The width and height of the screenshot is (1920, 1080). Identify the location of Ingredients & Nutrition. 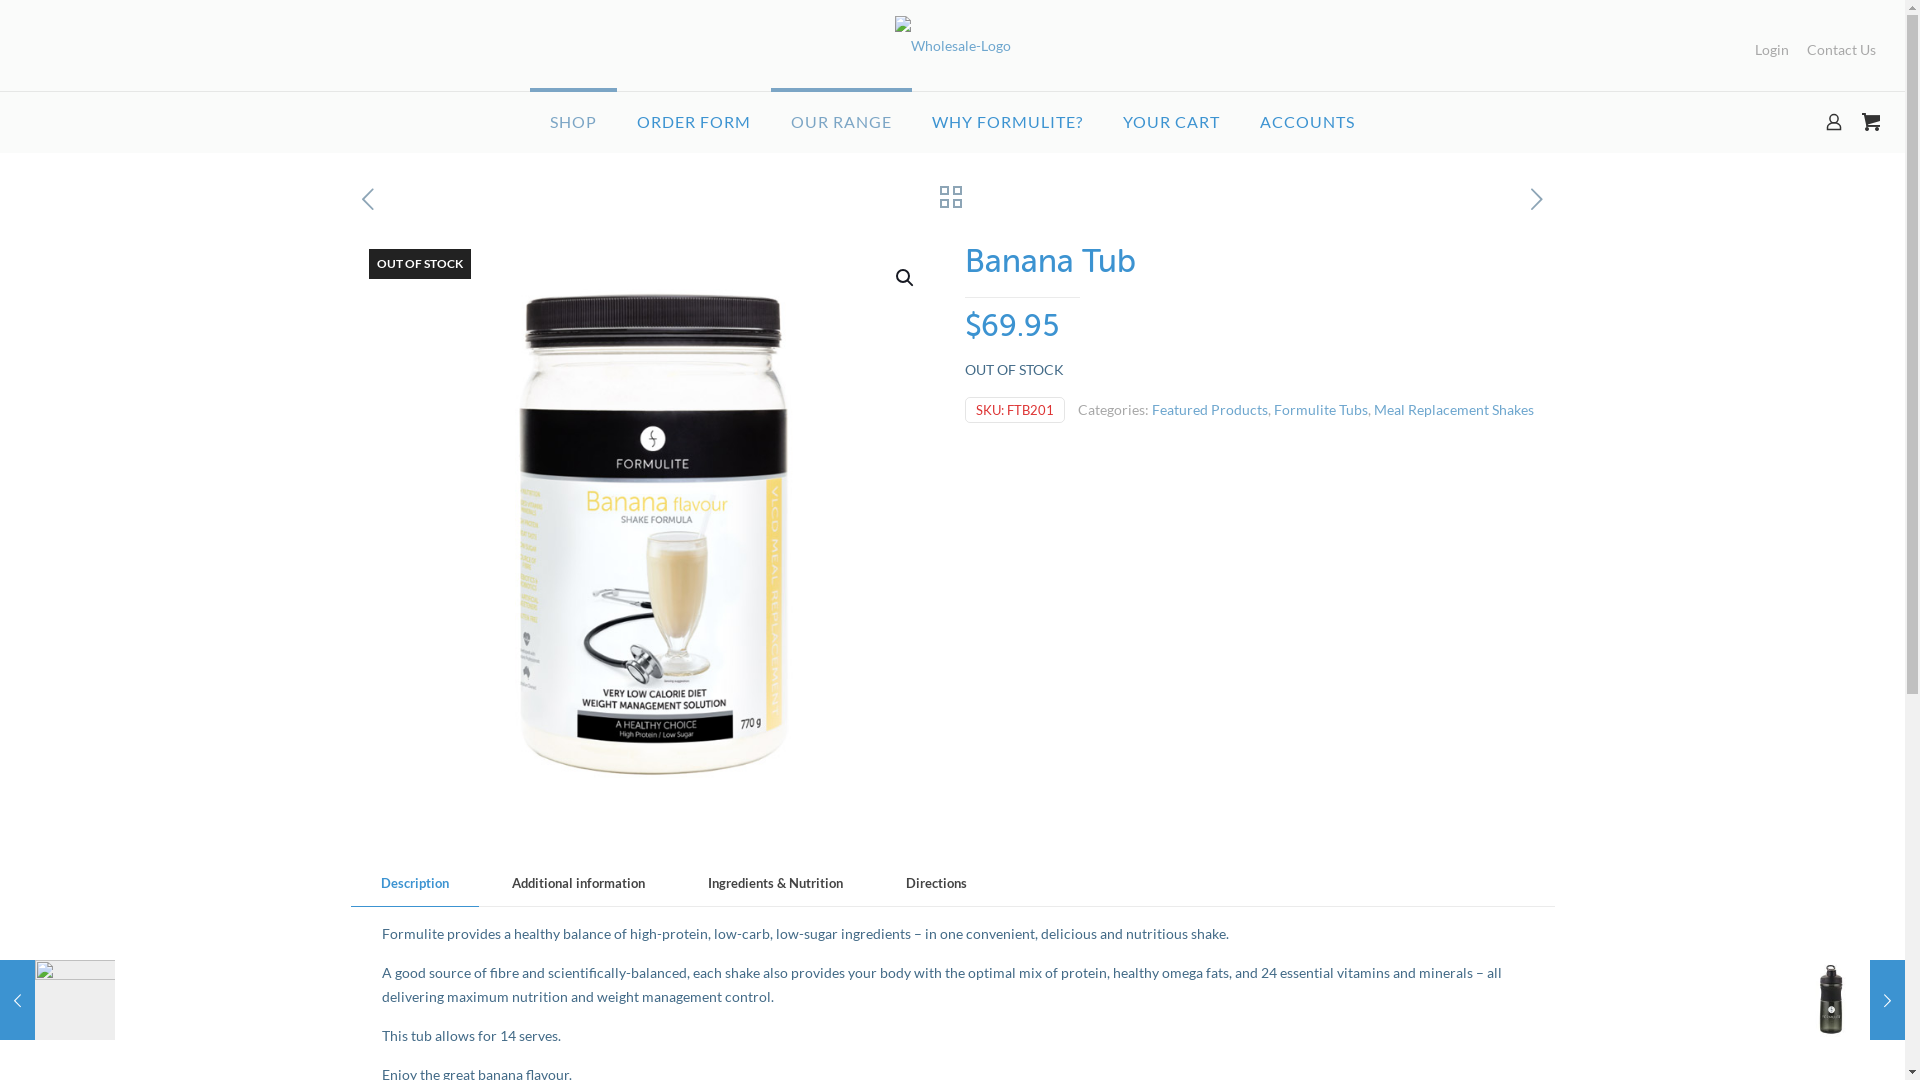
(776, 884).